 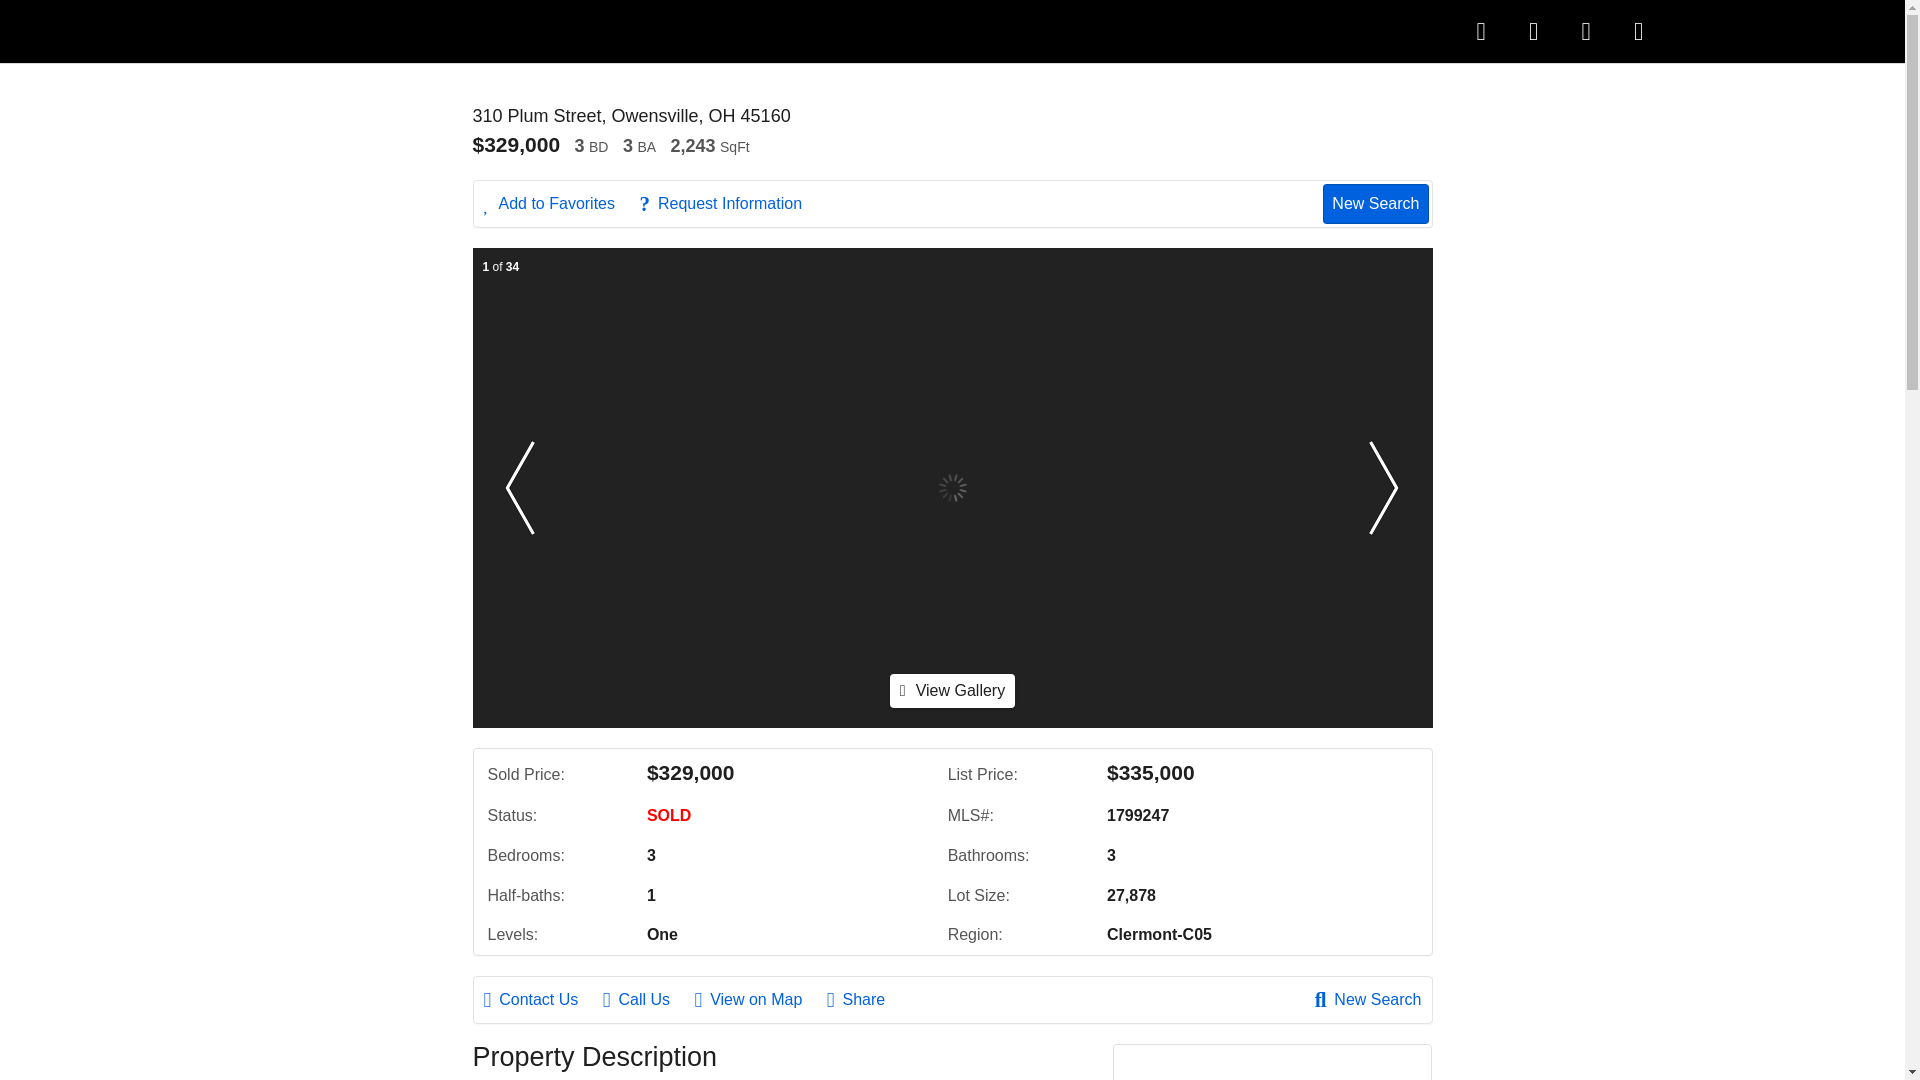 I want to click on New Search, so click(x=1368, y=1000).